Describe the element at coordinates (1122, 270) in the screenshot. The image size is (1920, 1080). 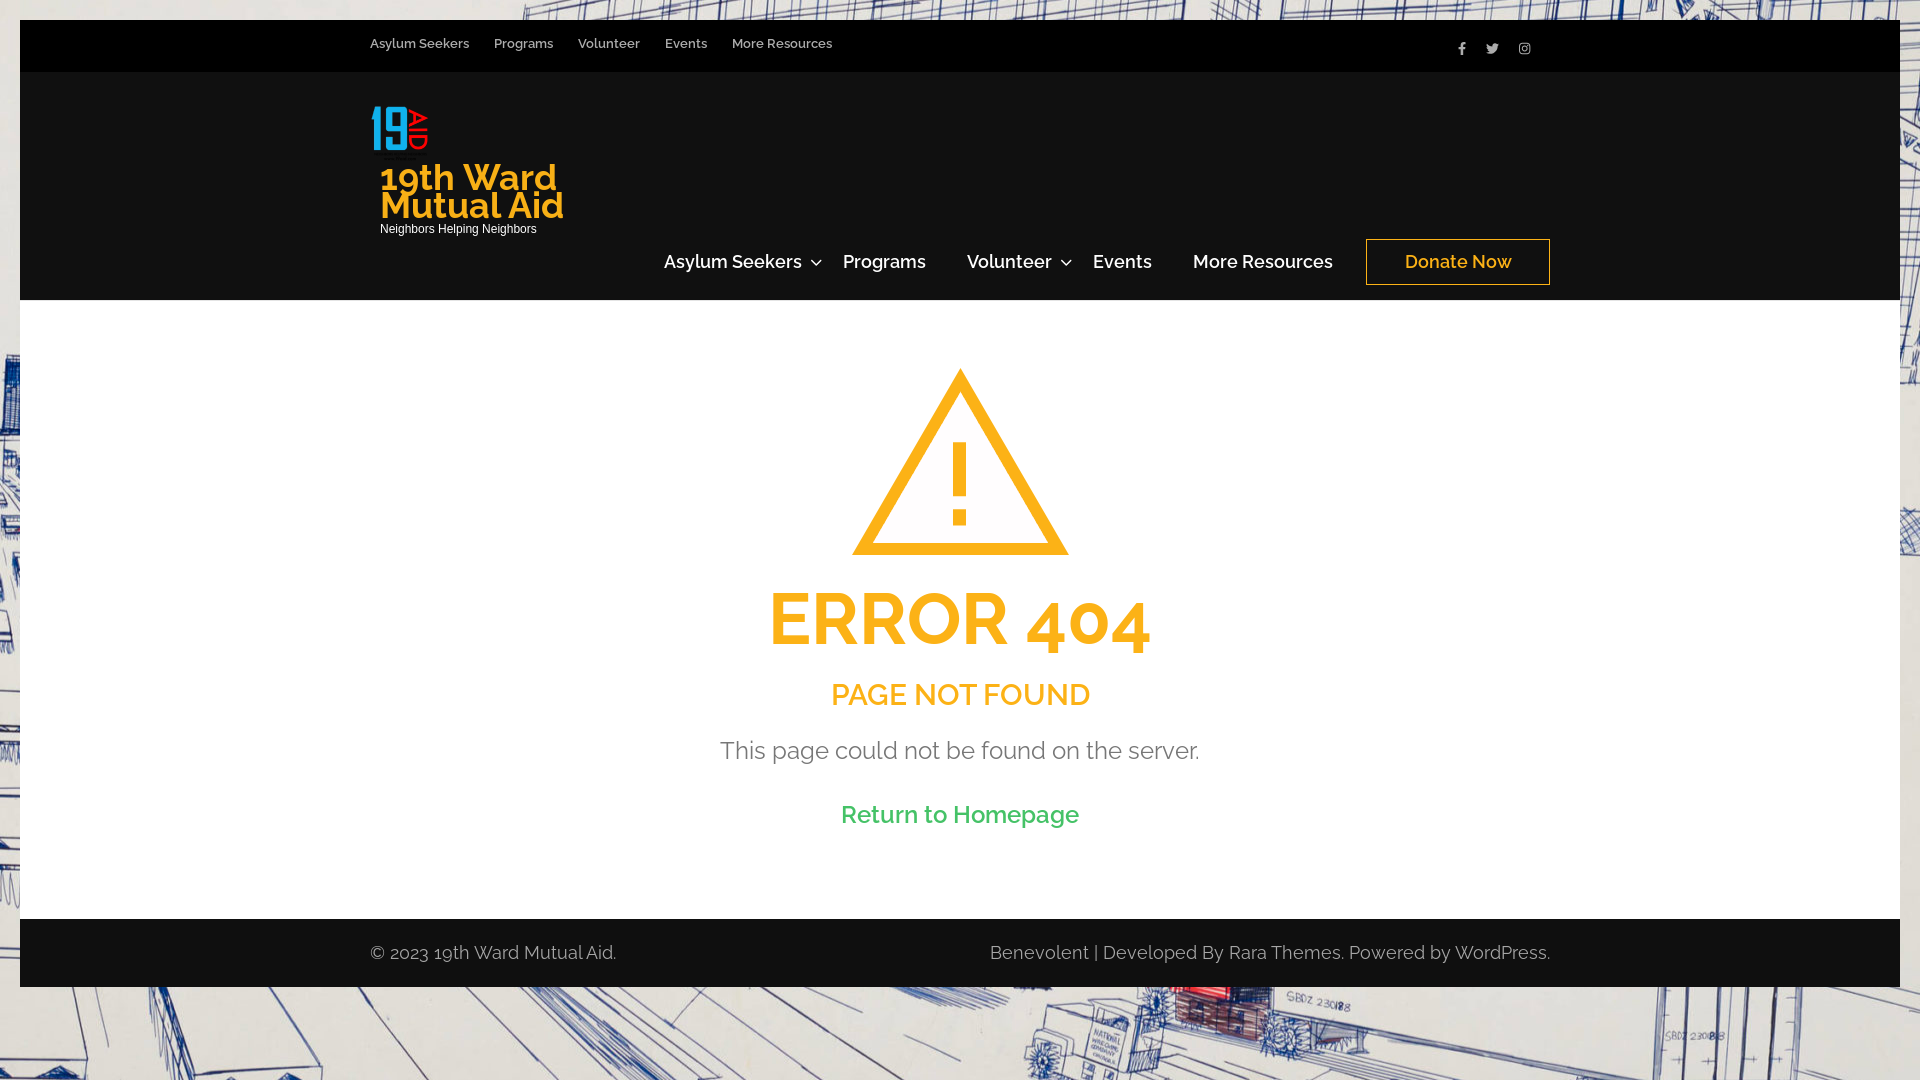
I see `Events` at that location.